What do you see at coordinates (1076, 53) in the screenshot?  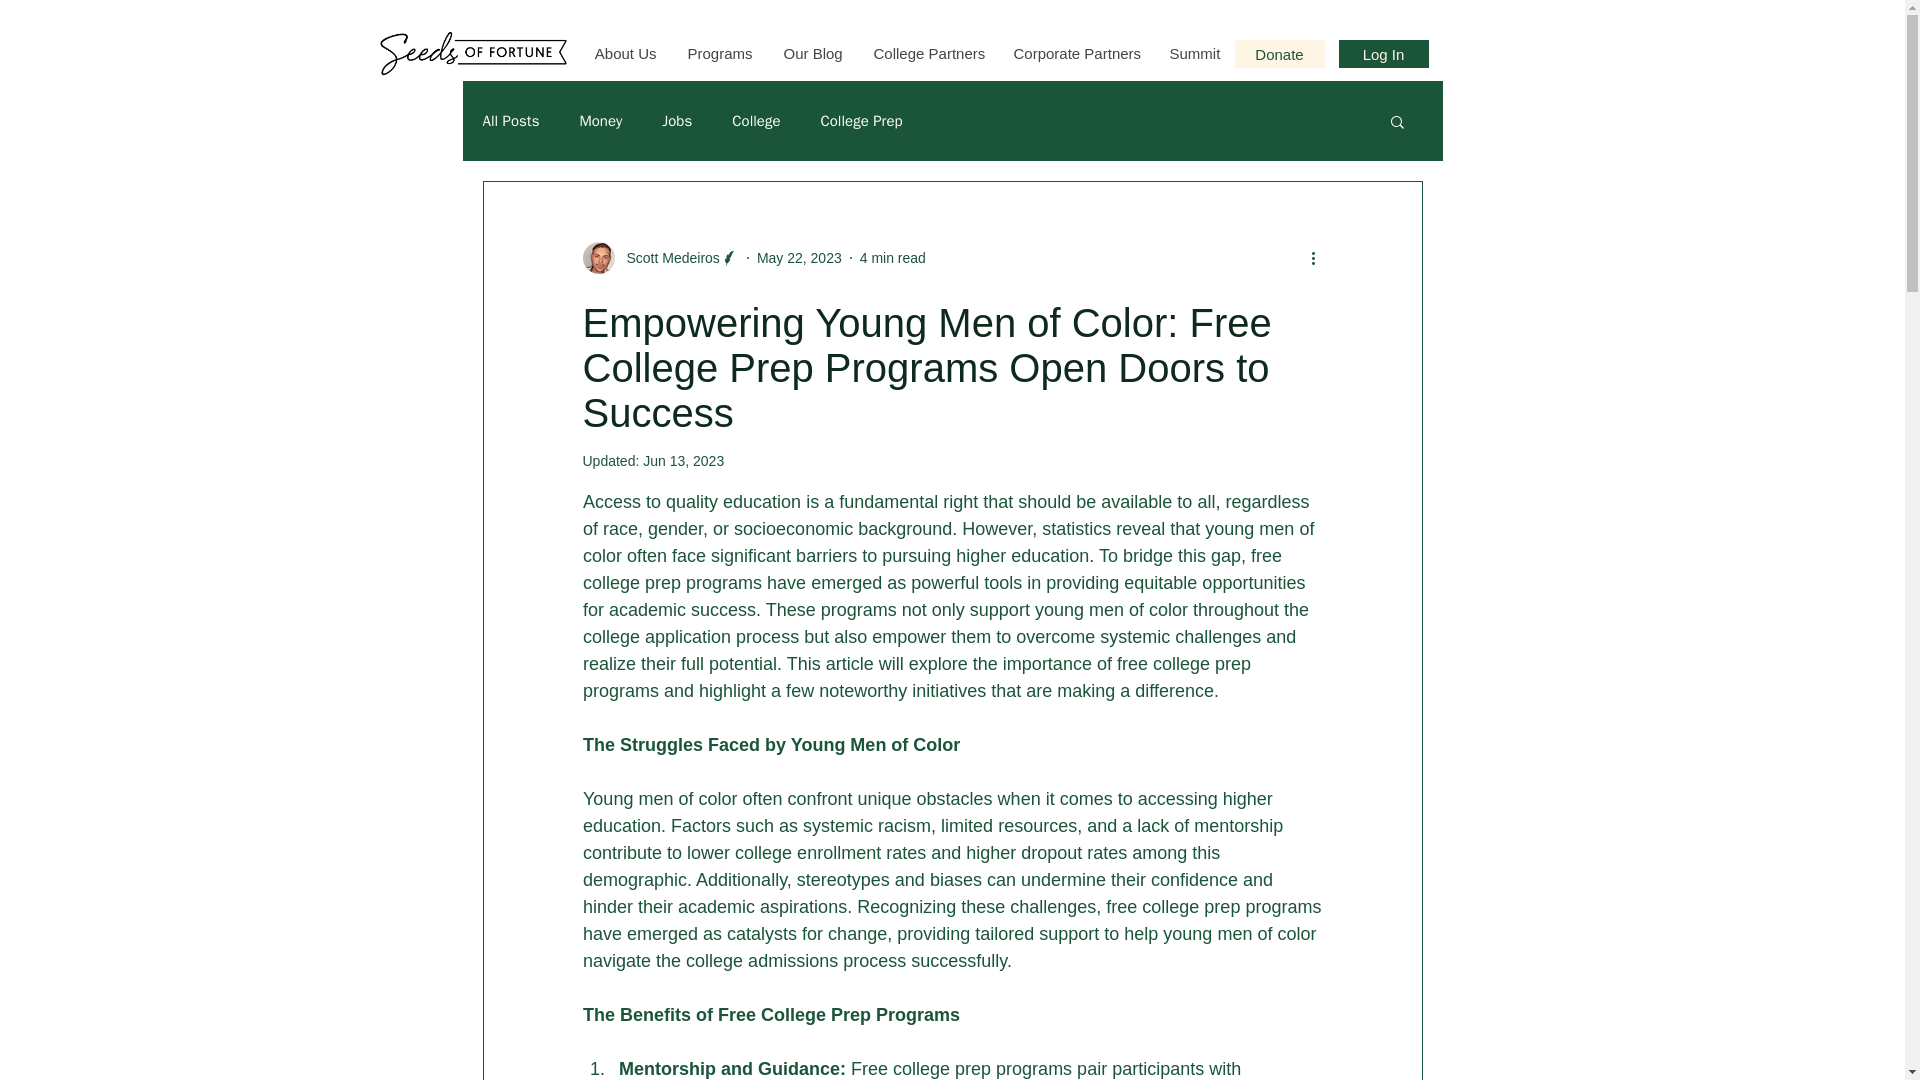 I see `Corporate Partners` at bounding box center [1076, 53].